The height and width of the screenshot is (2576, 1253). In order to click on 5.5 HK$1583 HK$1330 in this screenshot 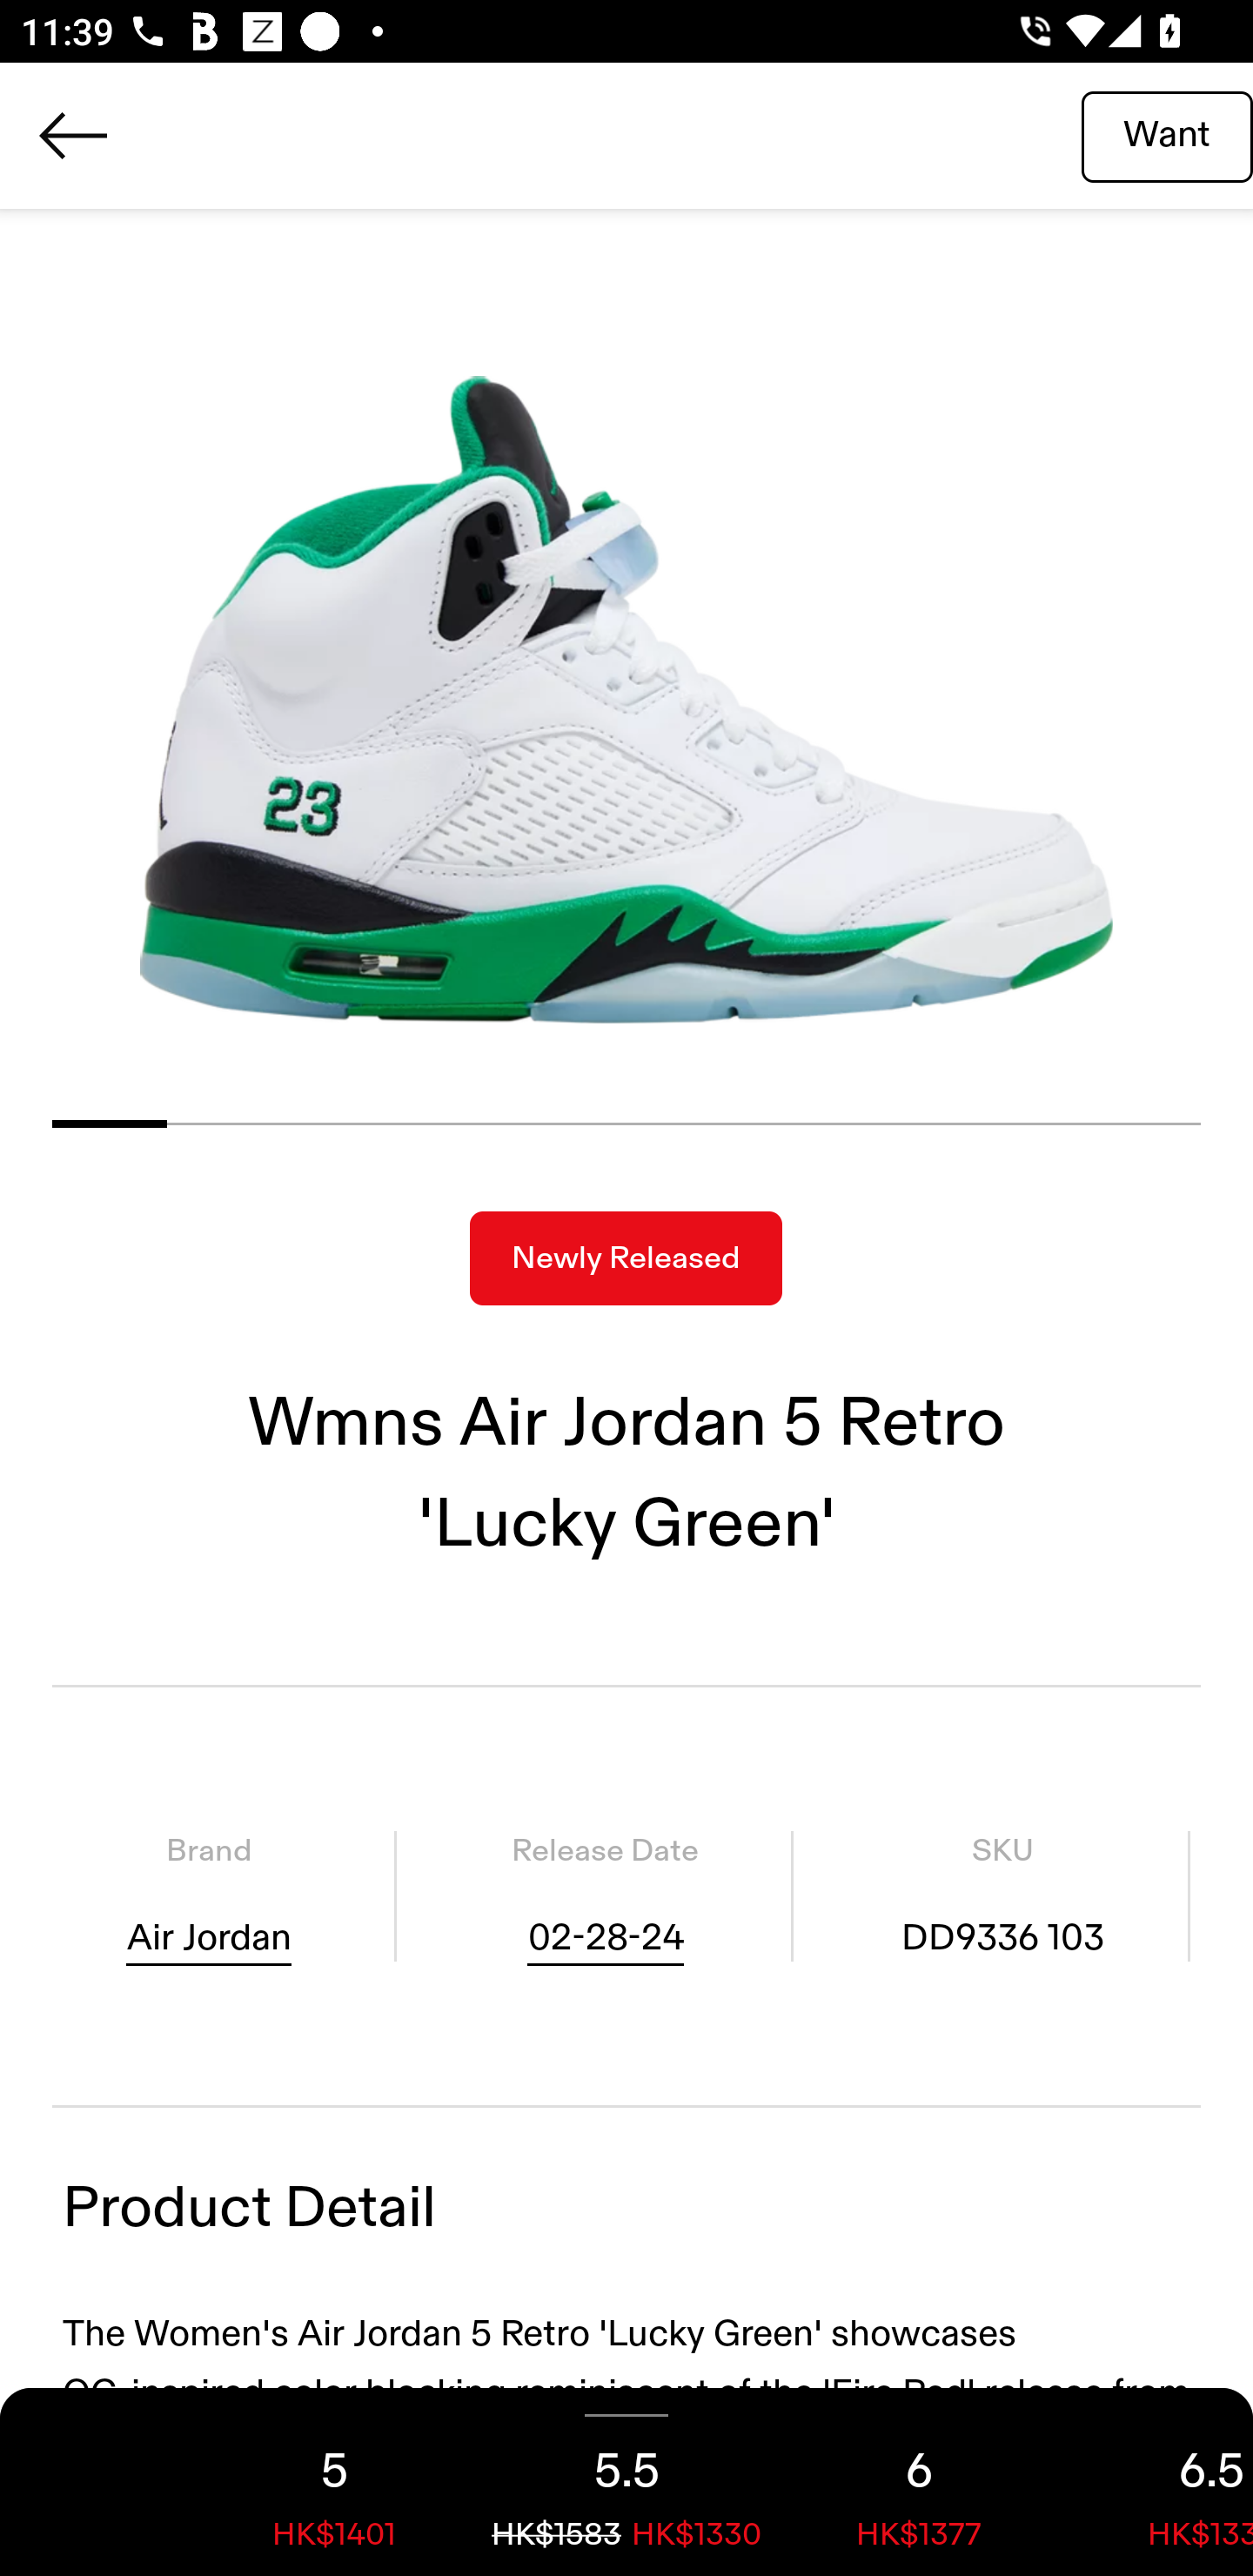, I will do `click(626, 2482)`.